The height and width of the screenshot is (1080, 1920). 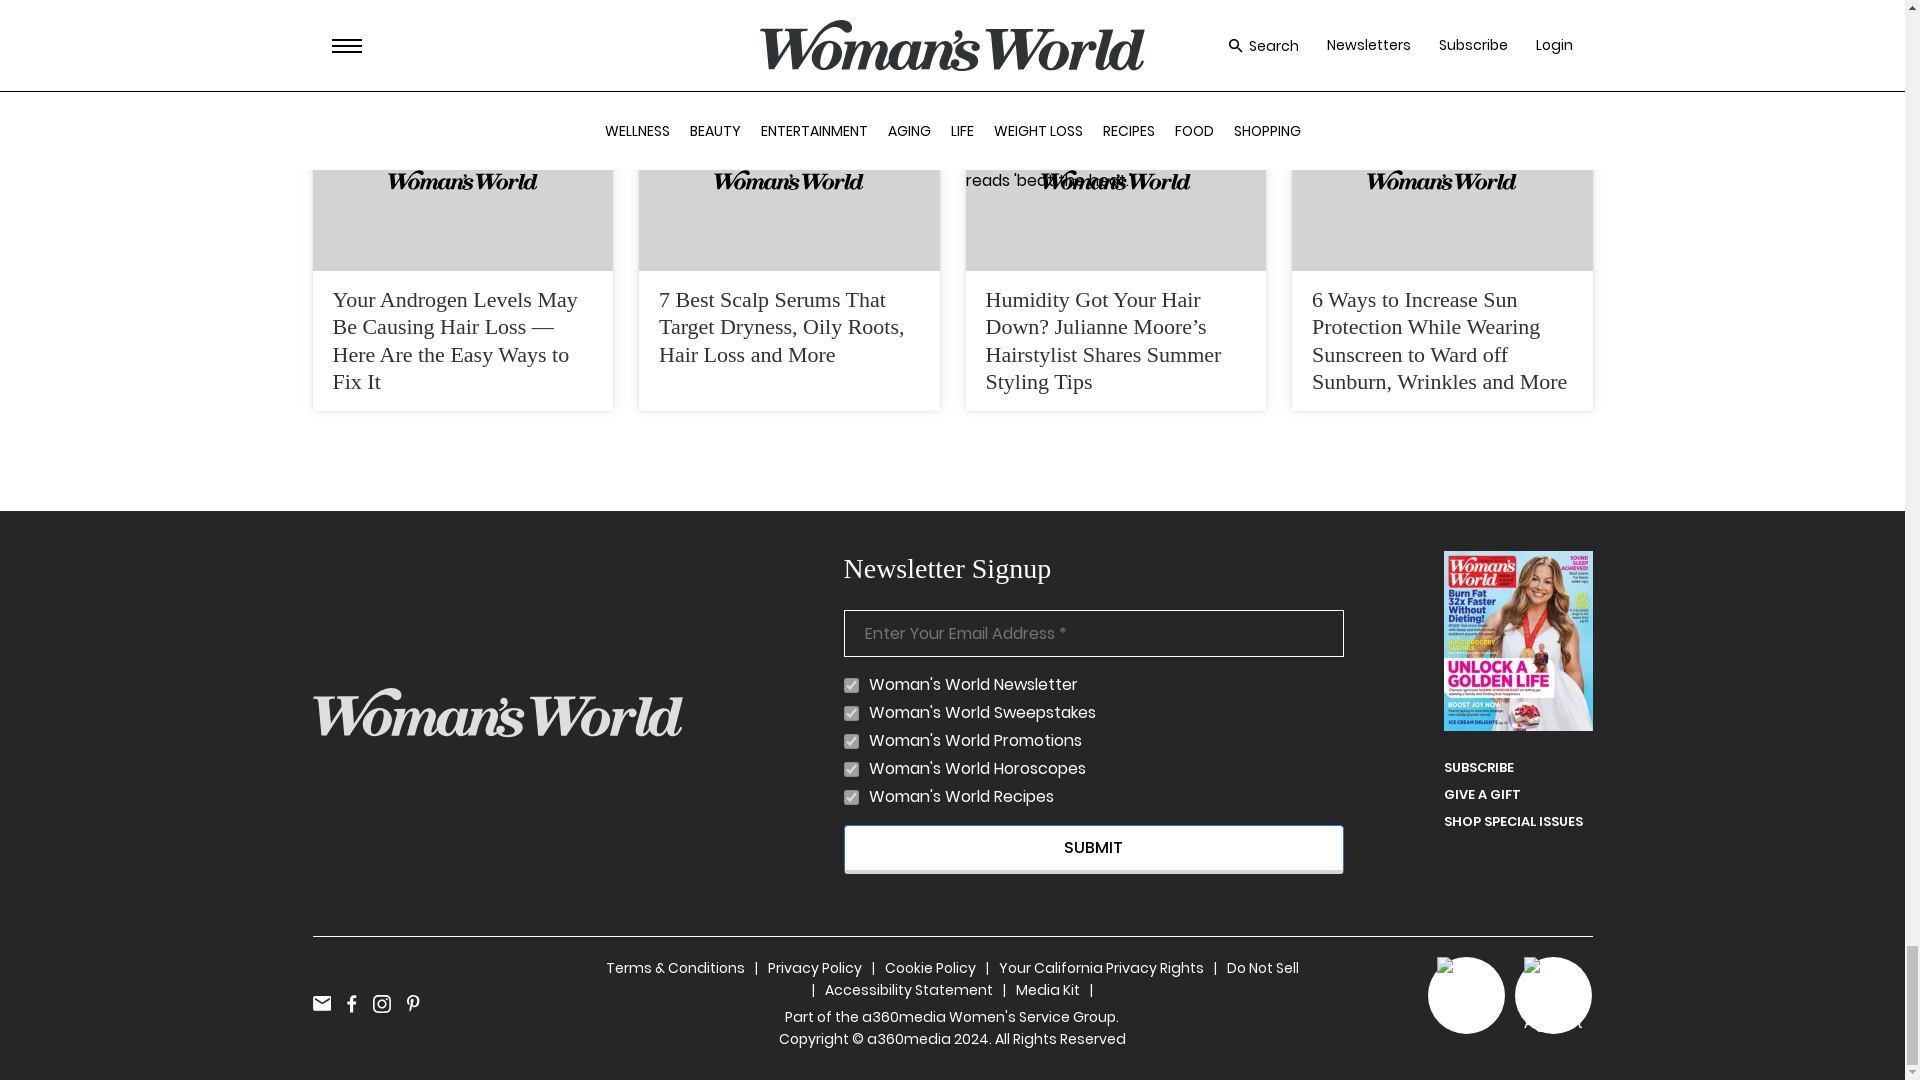 What do you see at coordinates (851, 686) in the screenshot?
I see `1` at bounding box center [851, 686].